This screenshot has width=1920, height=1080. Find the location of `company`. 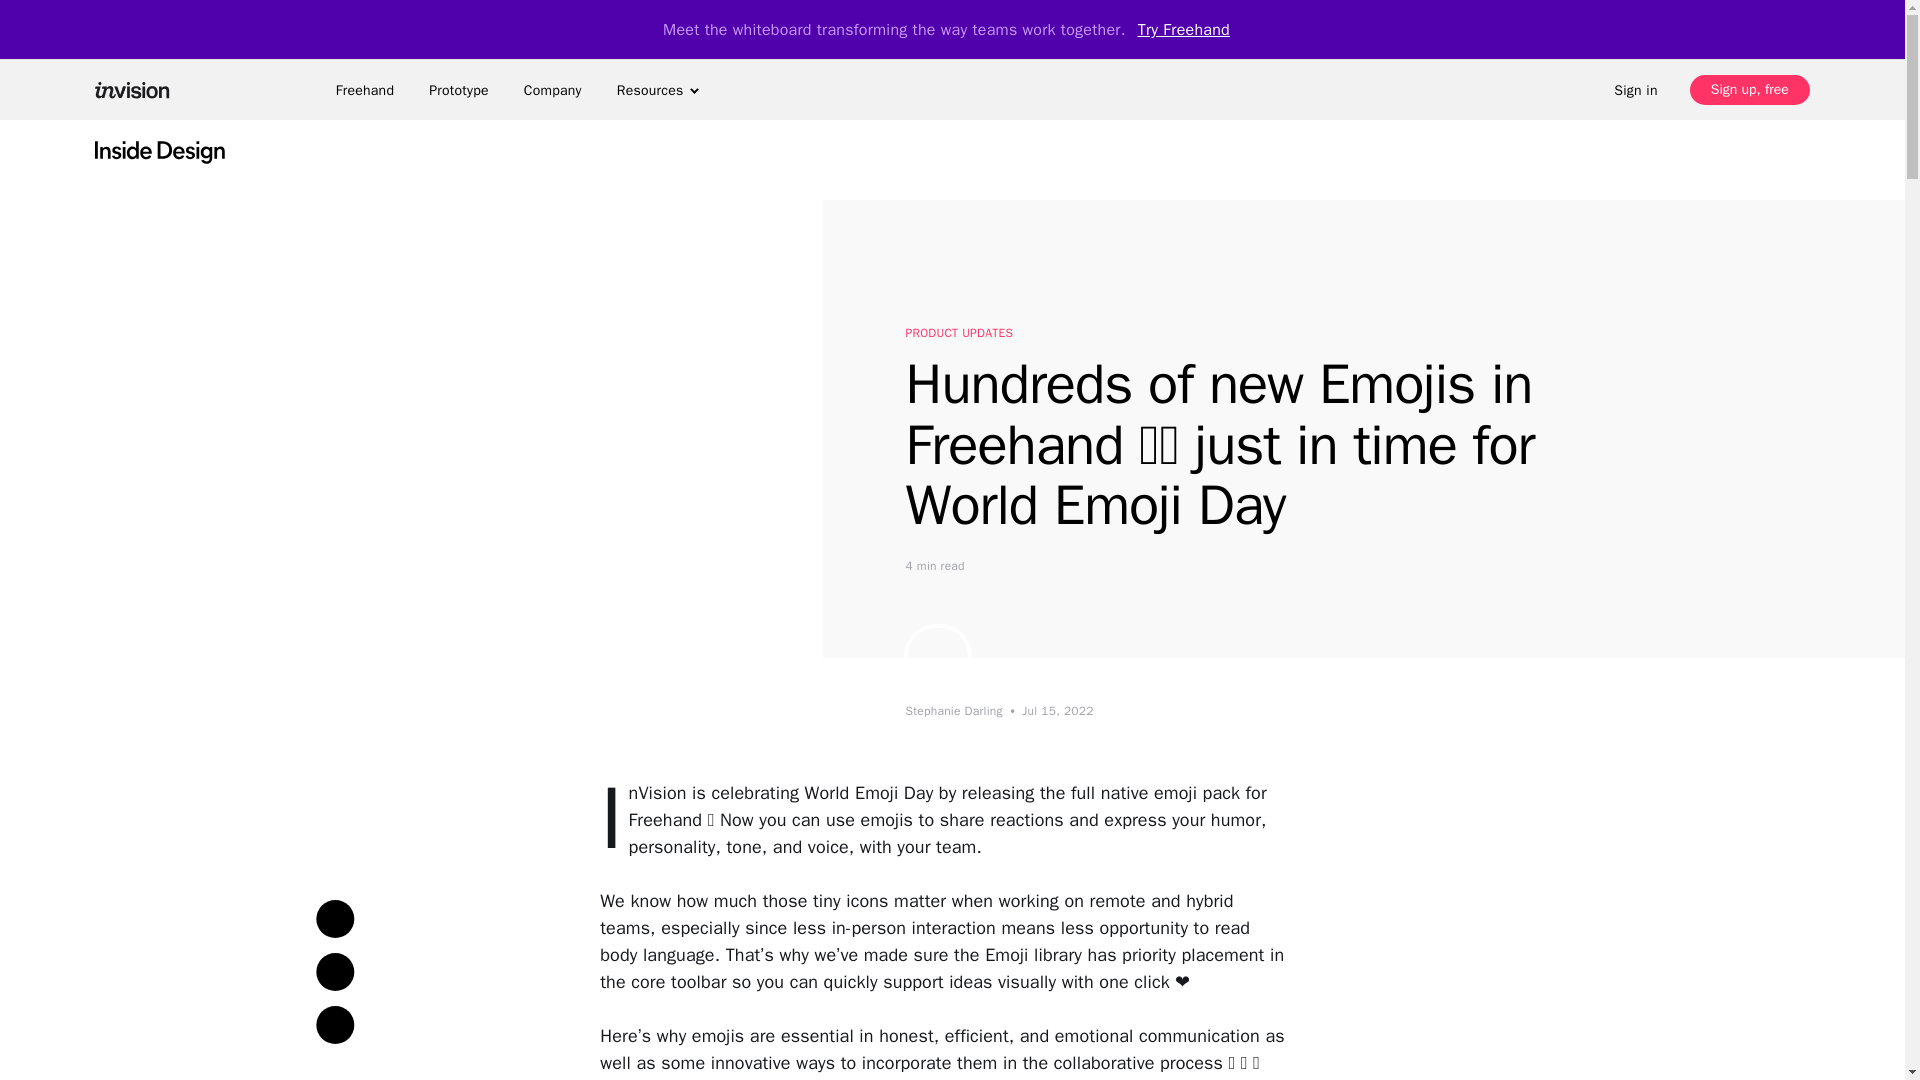

company is located at coordinates (552, 90).